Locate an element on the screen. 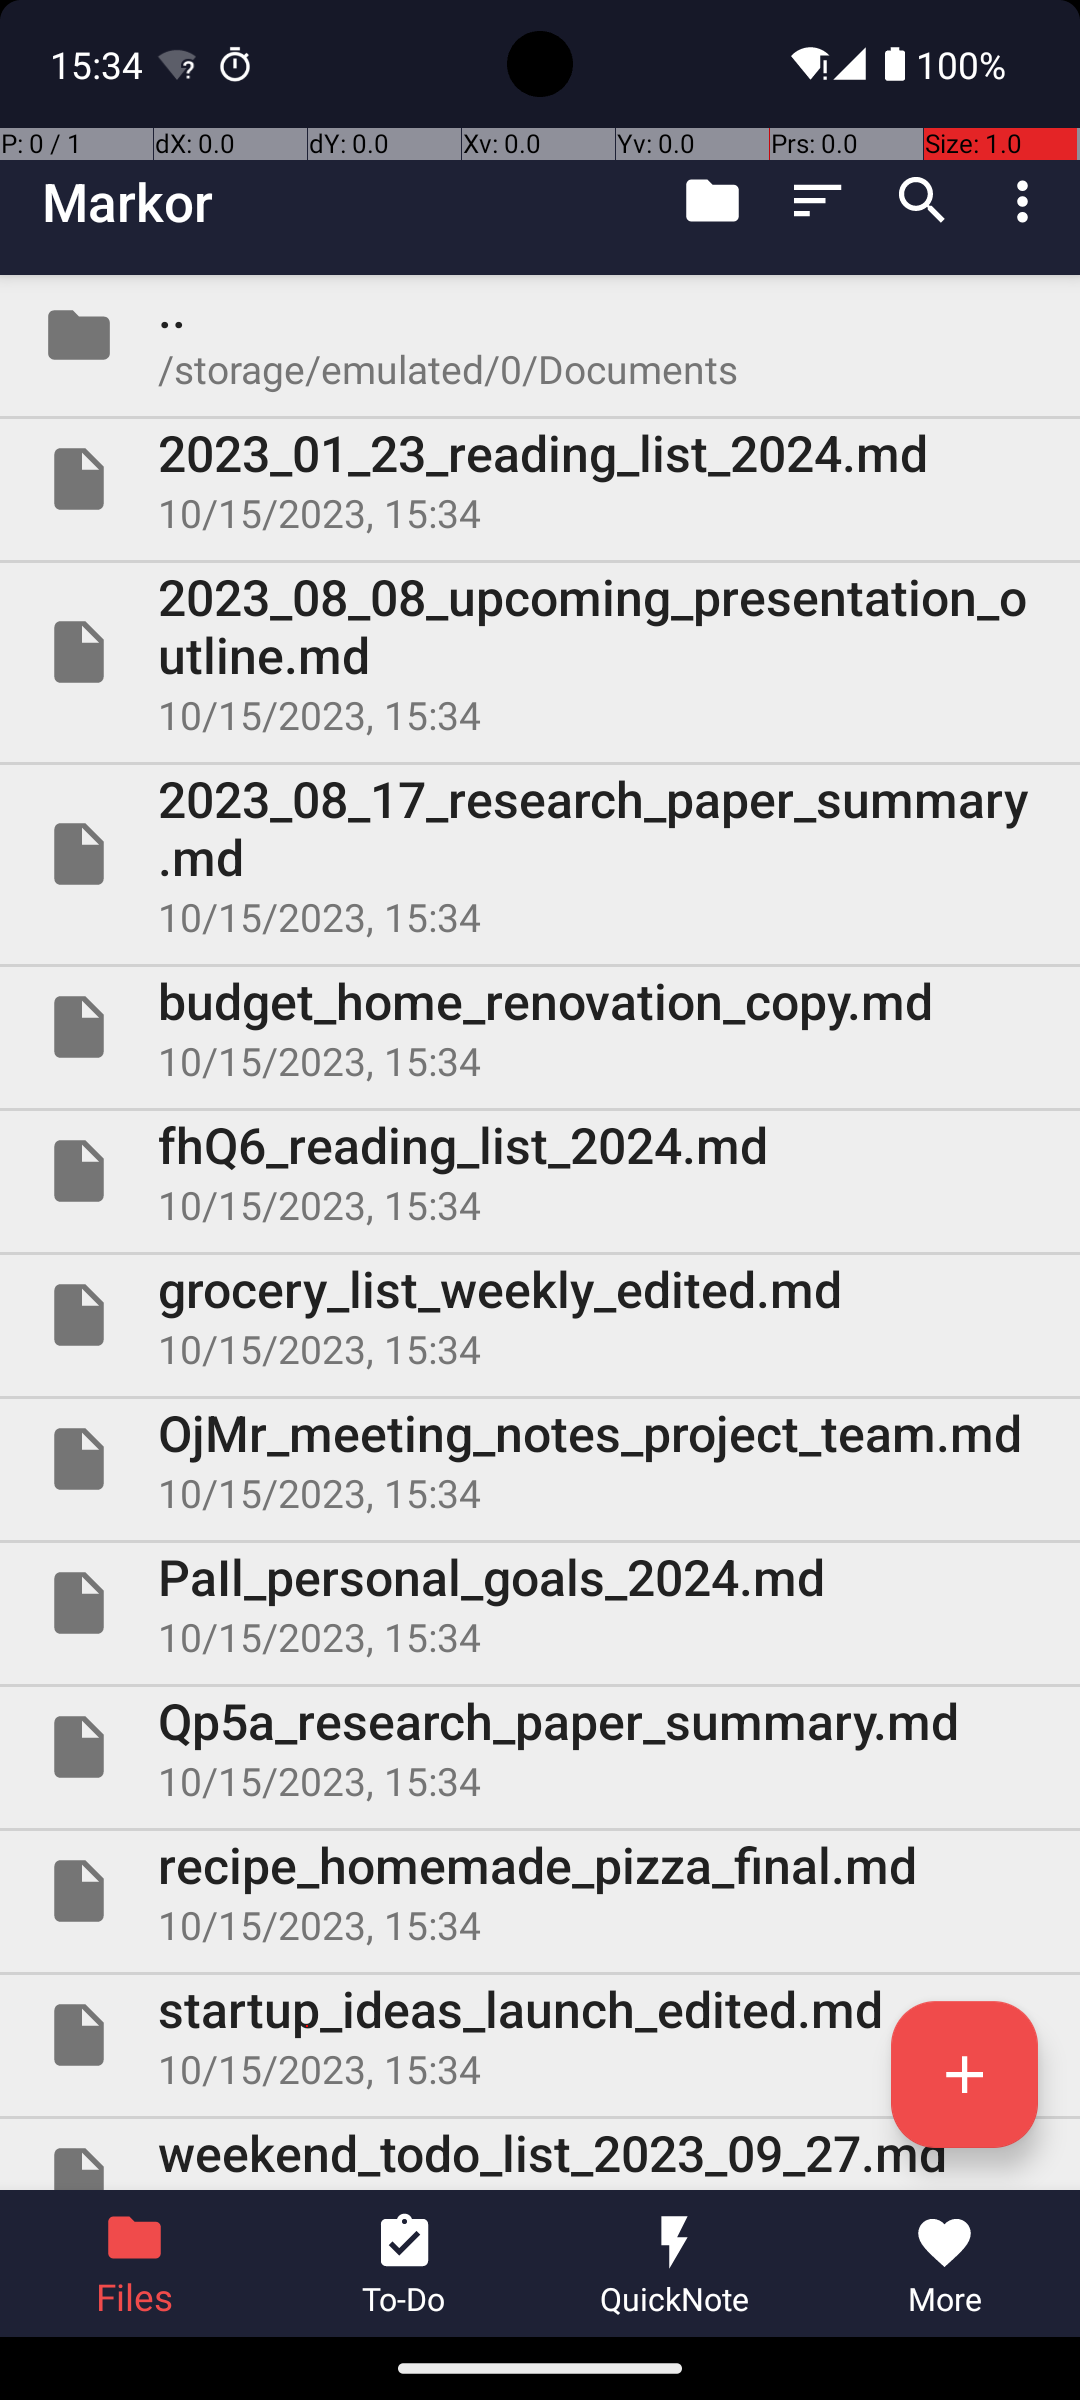 Image resolution: width=1080 pixels, height=2400 pixels. File Qp5a_research_paper_summary.md  is located at coordinates (540, 1747).